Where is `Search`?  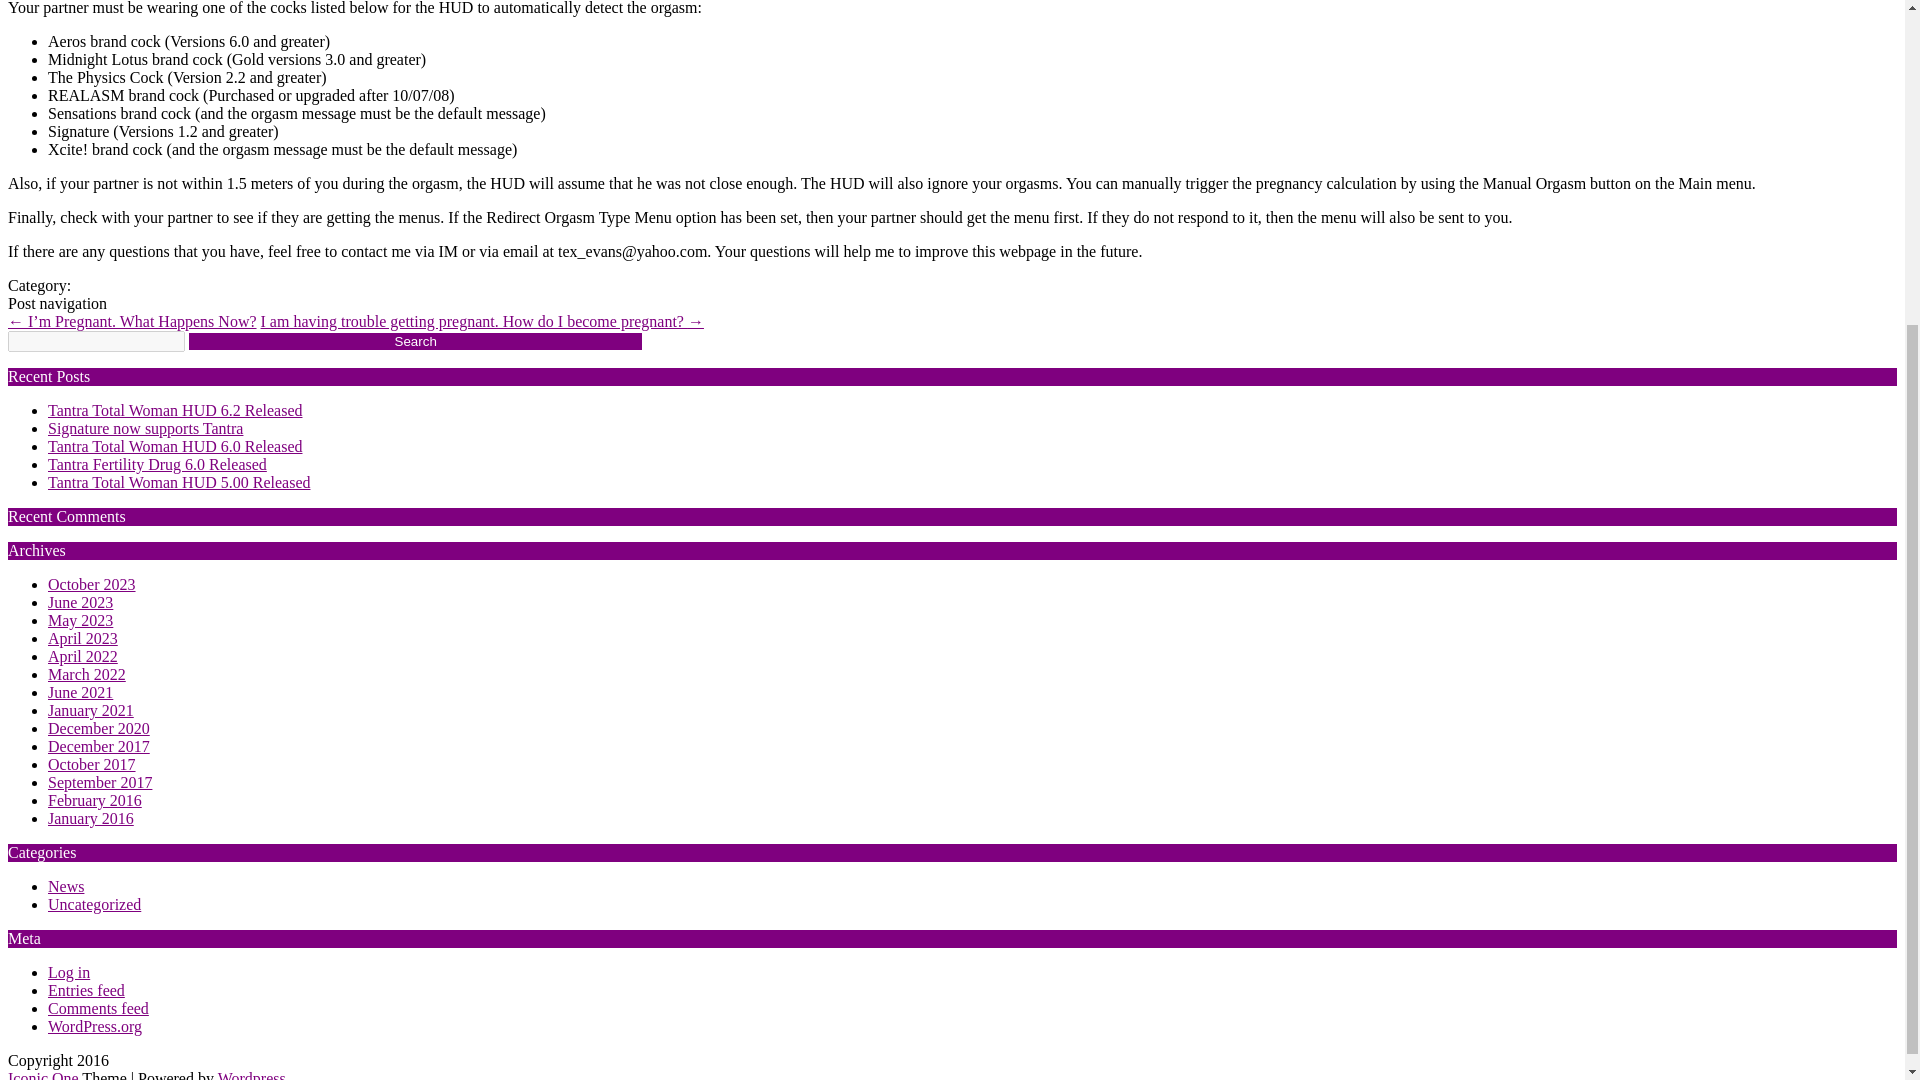 Search is located at coordinates (414, 340).